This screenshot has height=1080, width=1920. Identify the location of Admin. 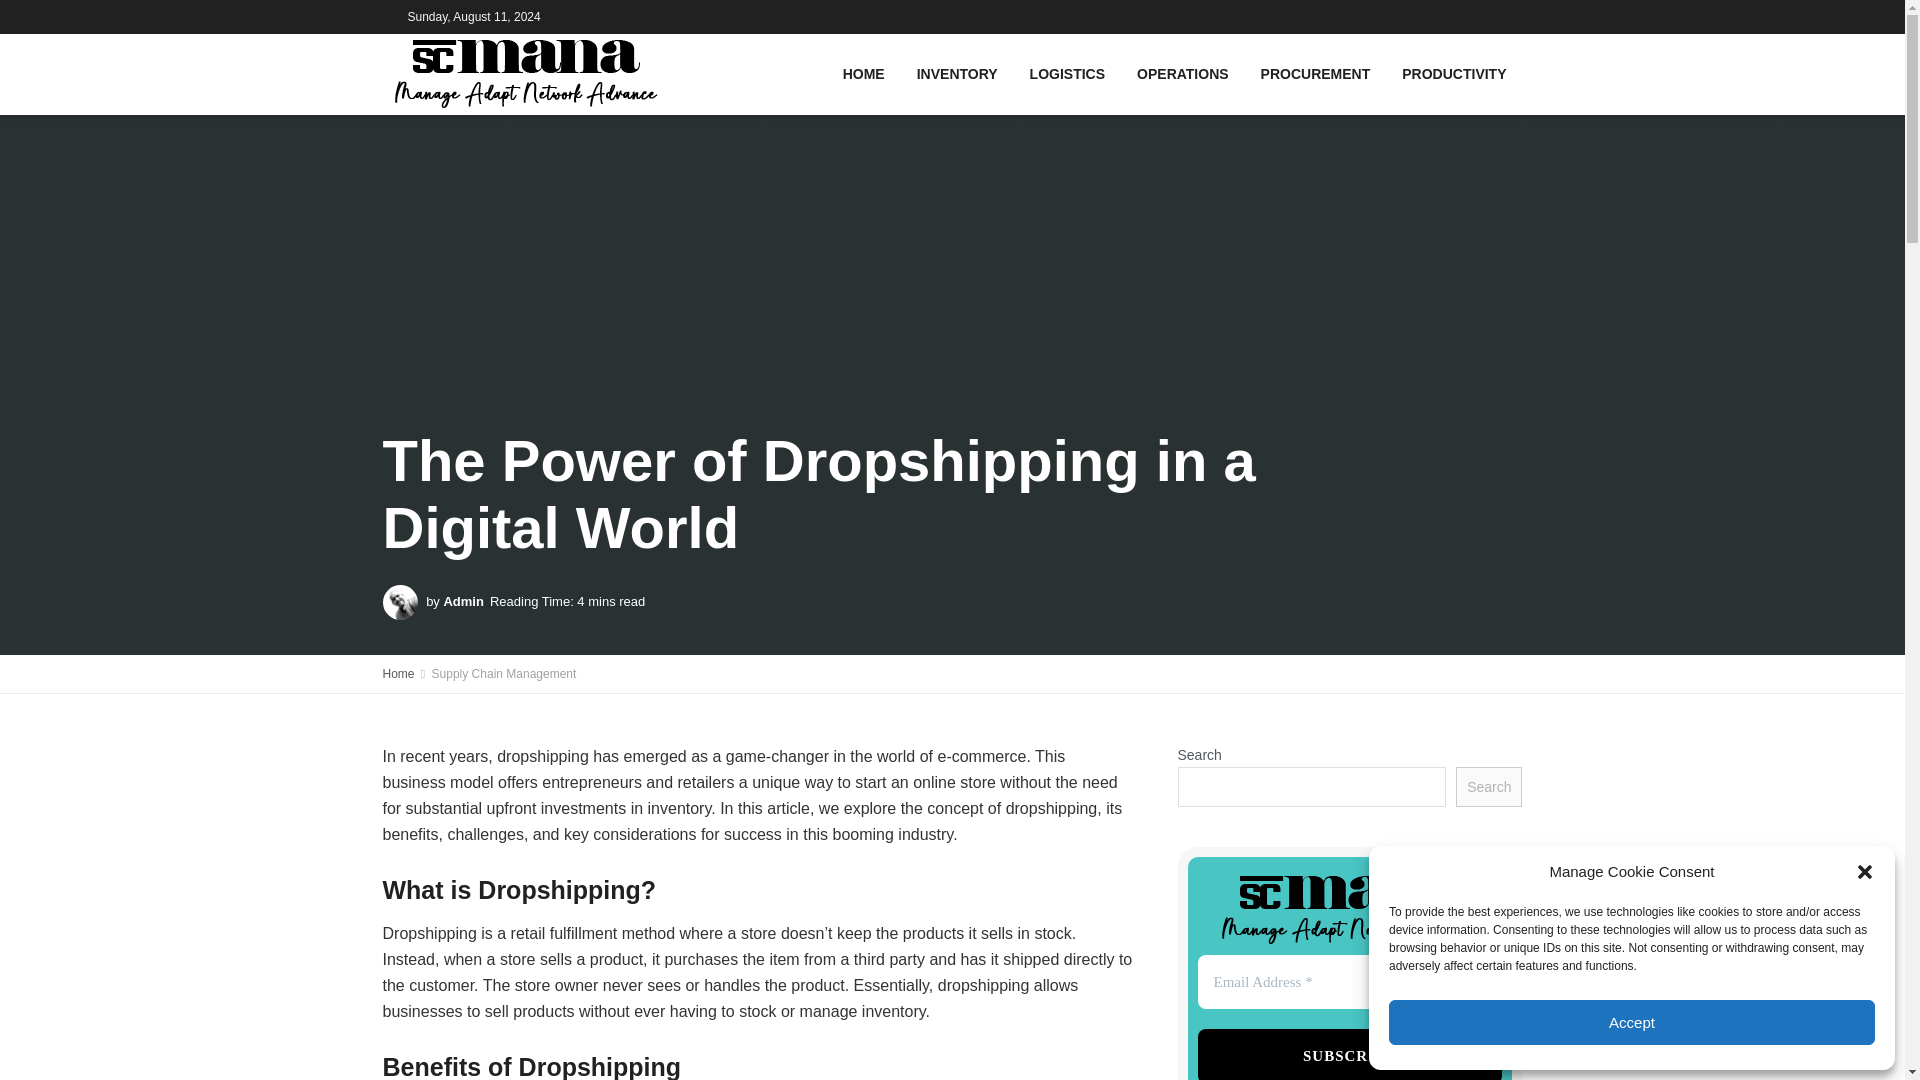
(463, 602).